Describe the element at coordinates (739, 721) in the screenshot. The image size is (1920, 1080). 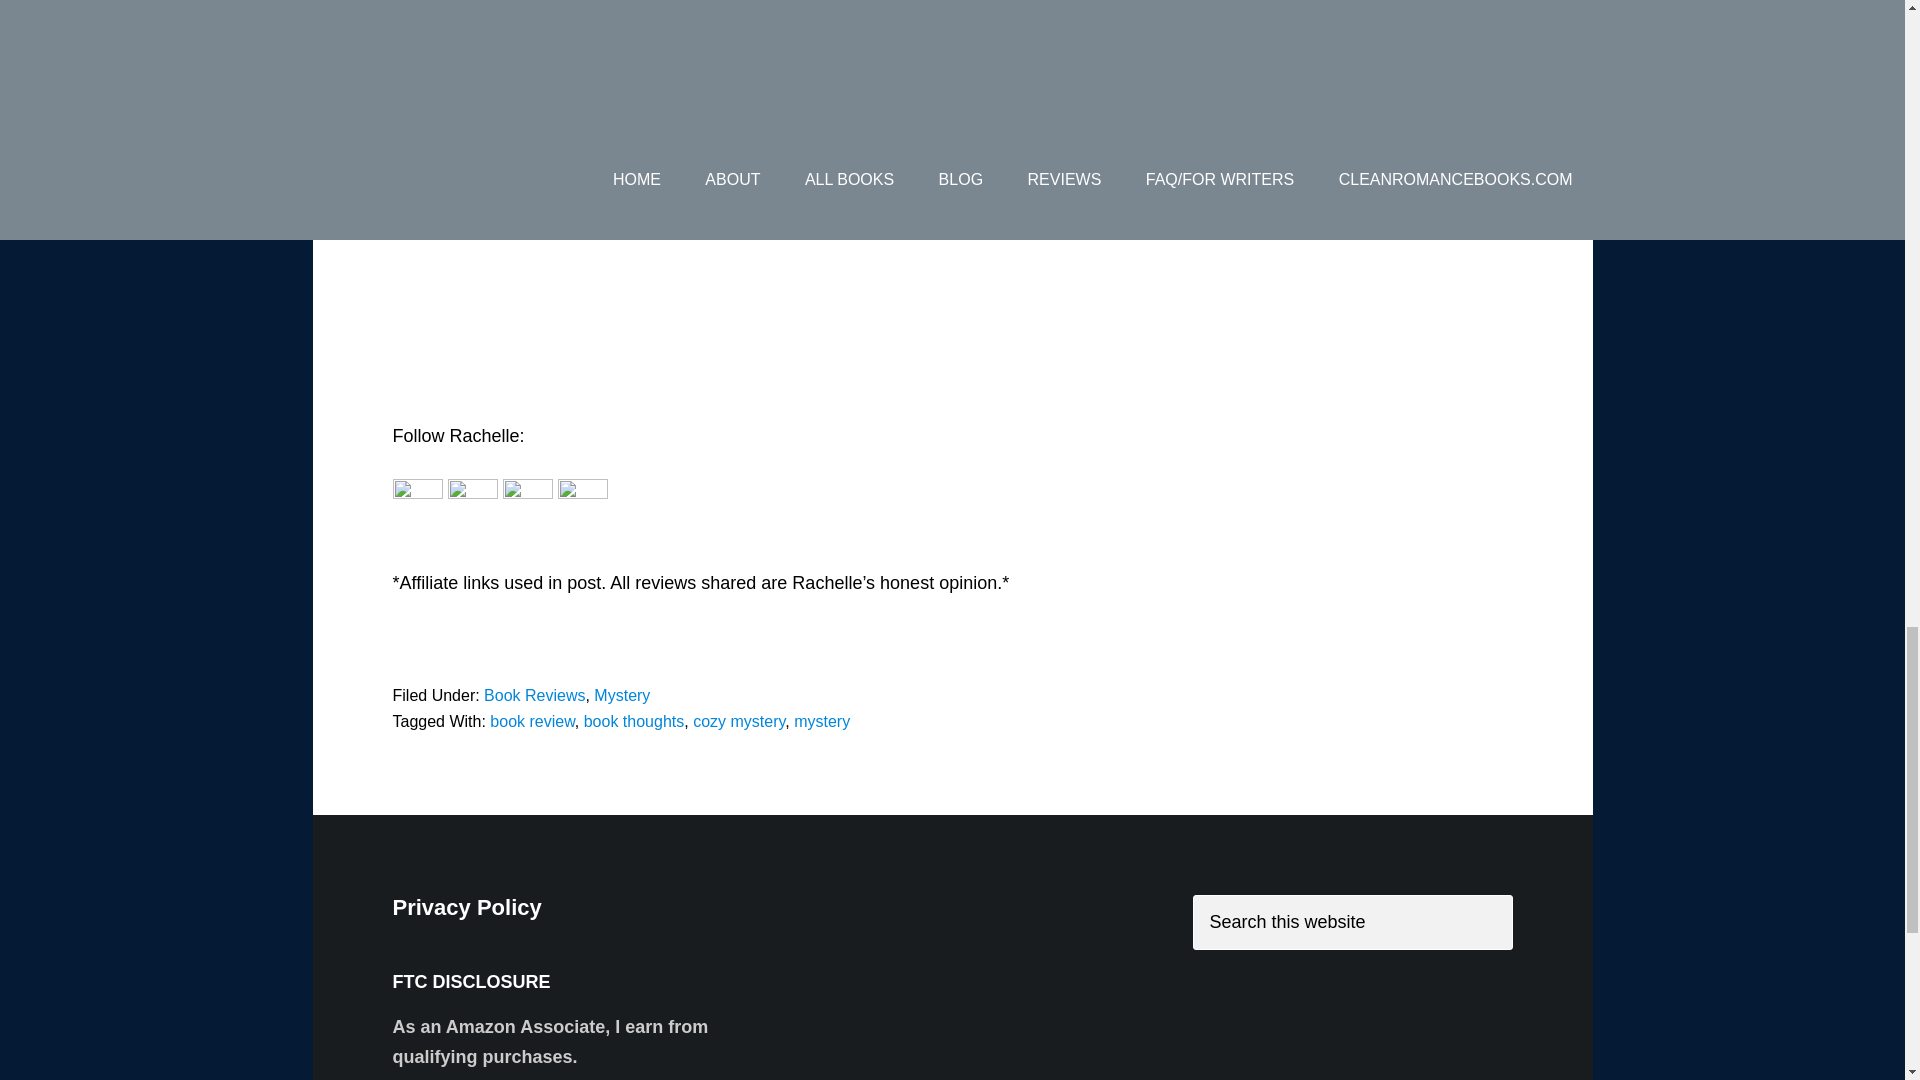
I see `cozy mystery` at that location.